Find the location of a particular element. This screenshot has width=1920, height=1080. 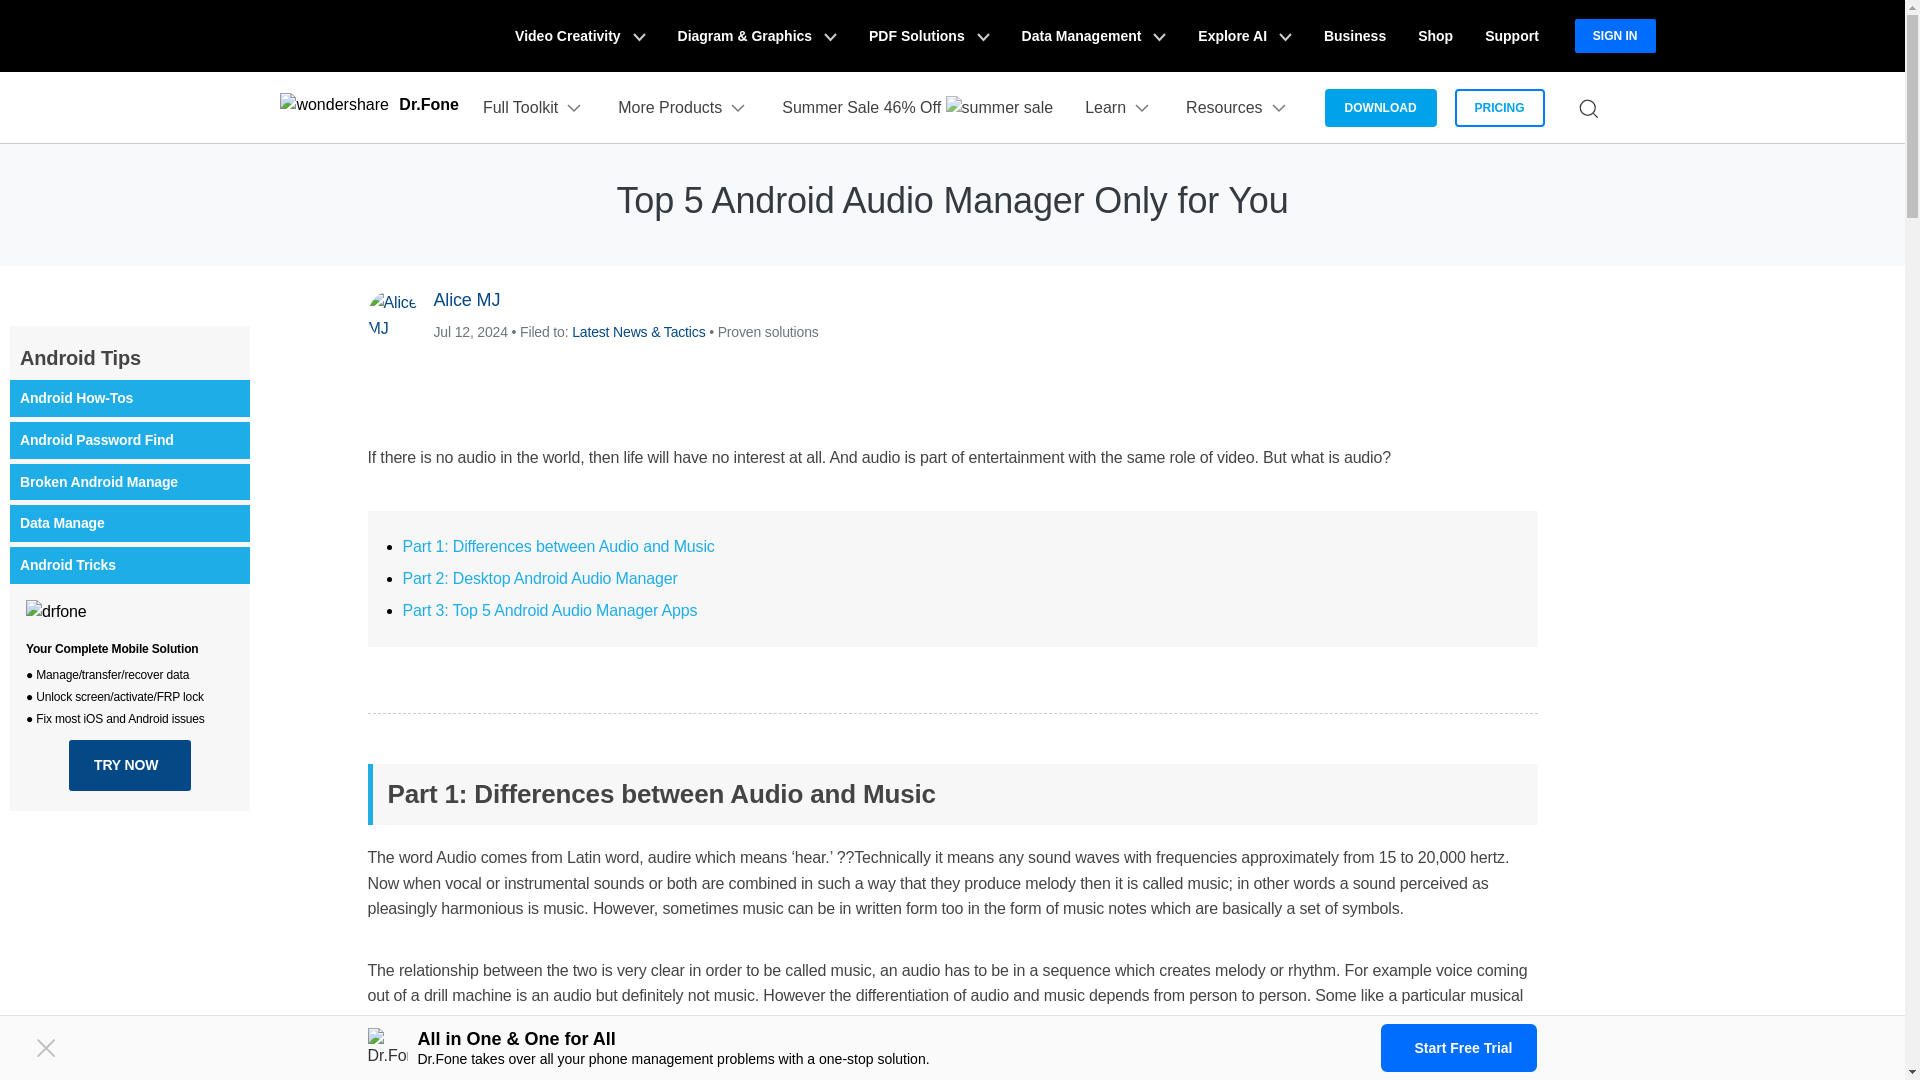

Video Creativity is located at coordinates (580, 36).